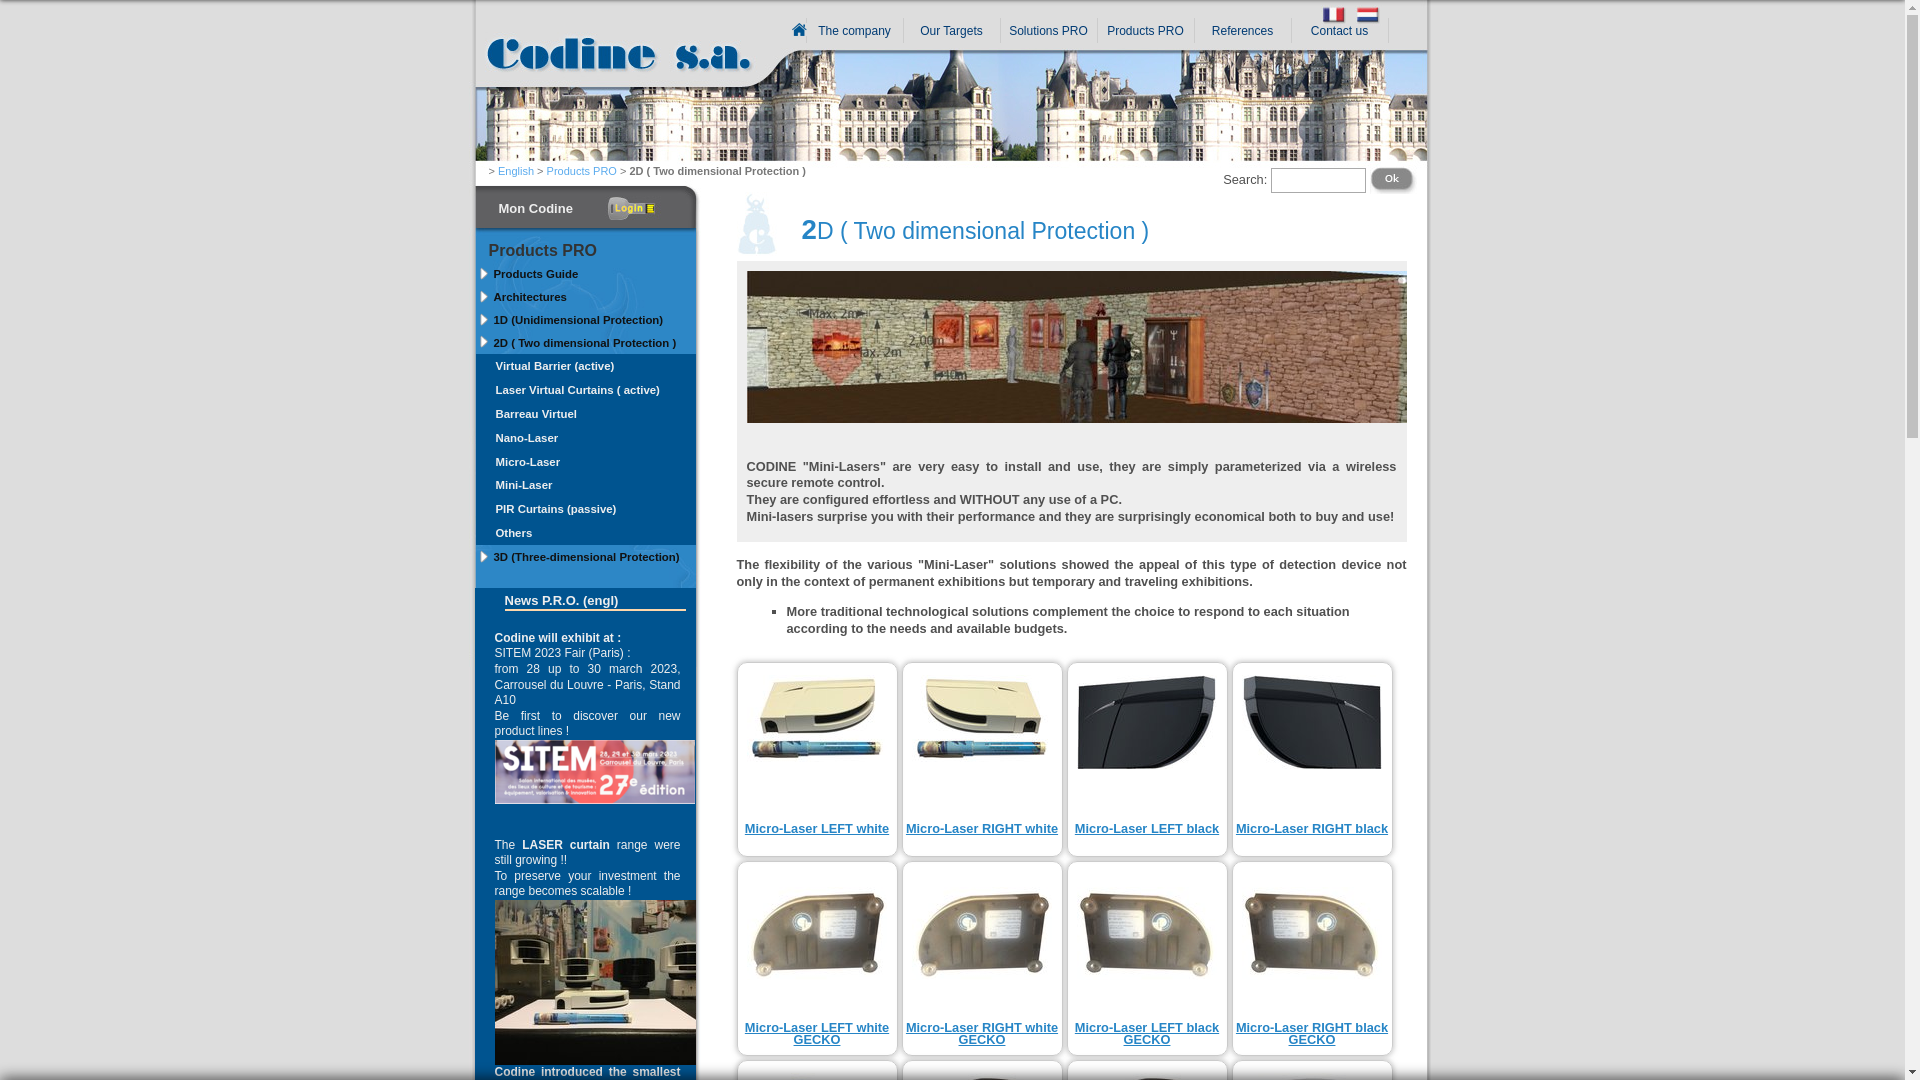  What do you see at coordinates (603, 75) in the screenshot?
I see `Home` at bounding box center [603, 75].